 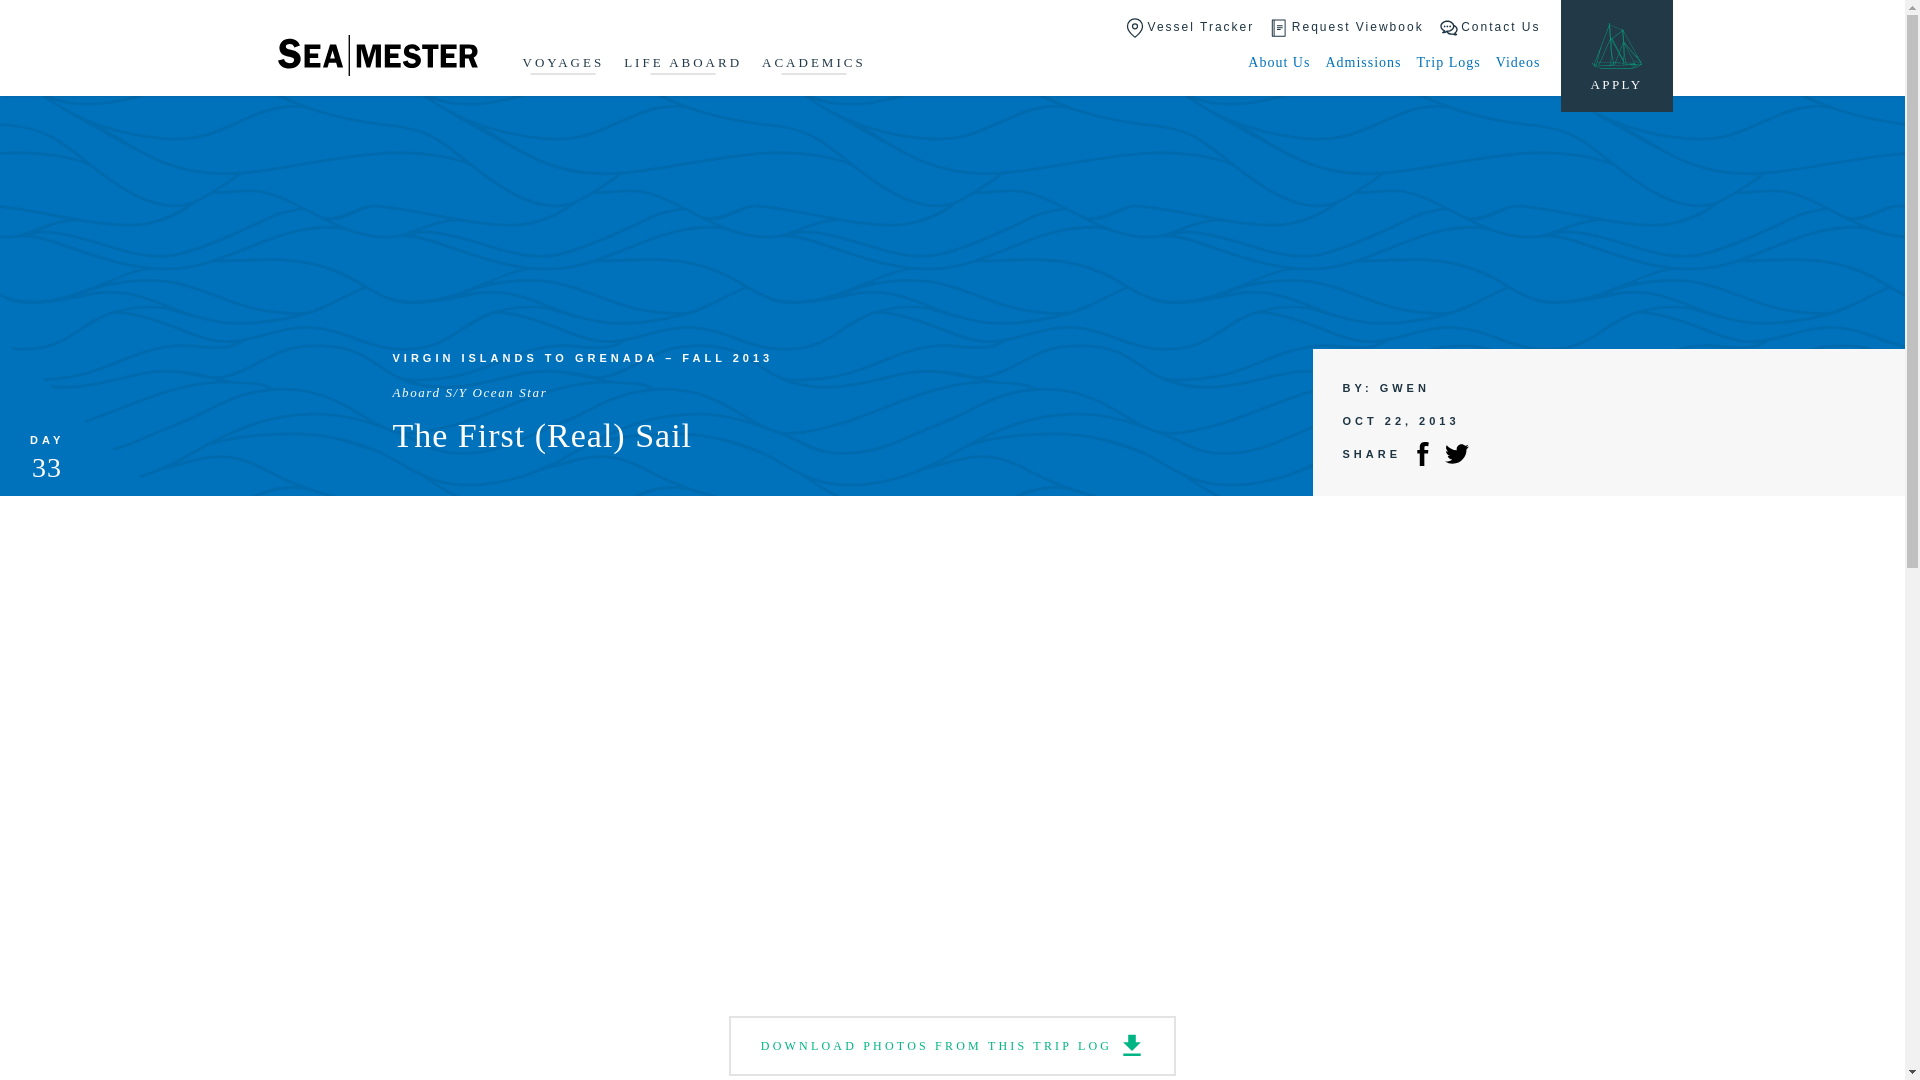 What do you see at coordinates (814, 64) in the screenshot?
I see `ACADEMICS` at bounding box center [814, 64].